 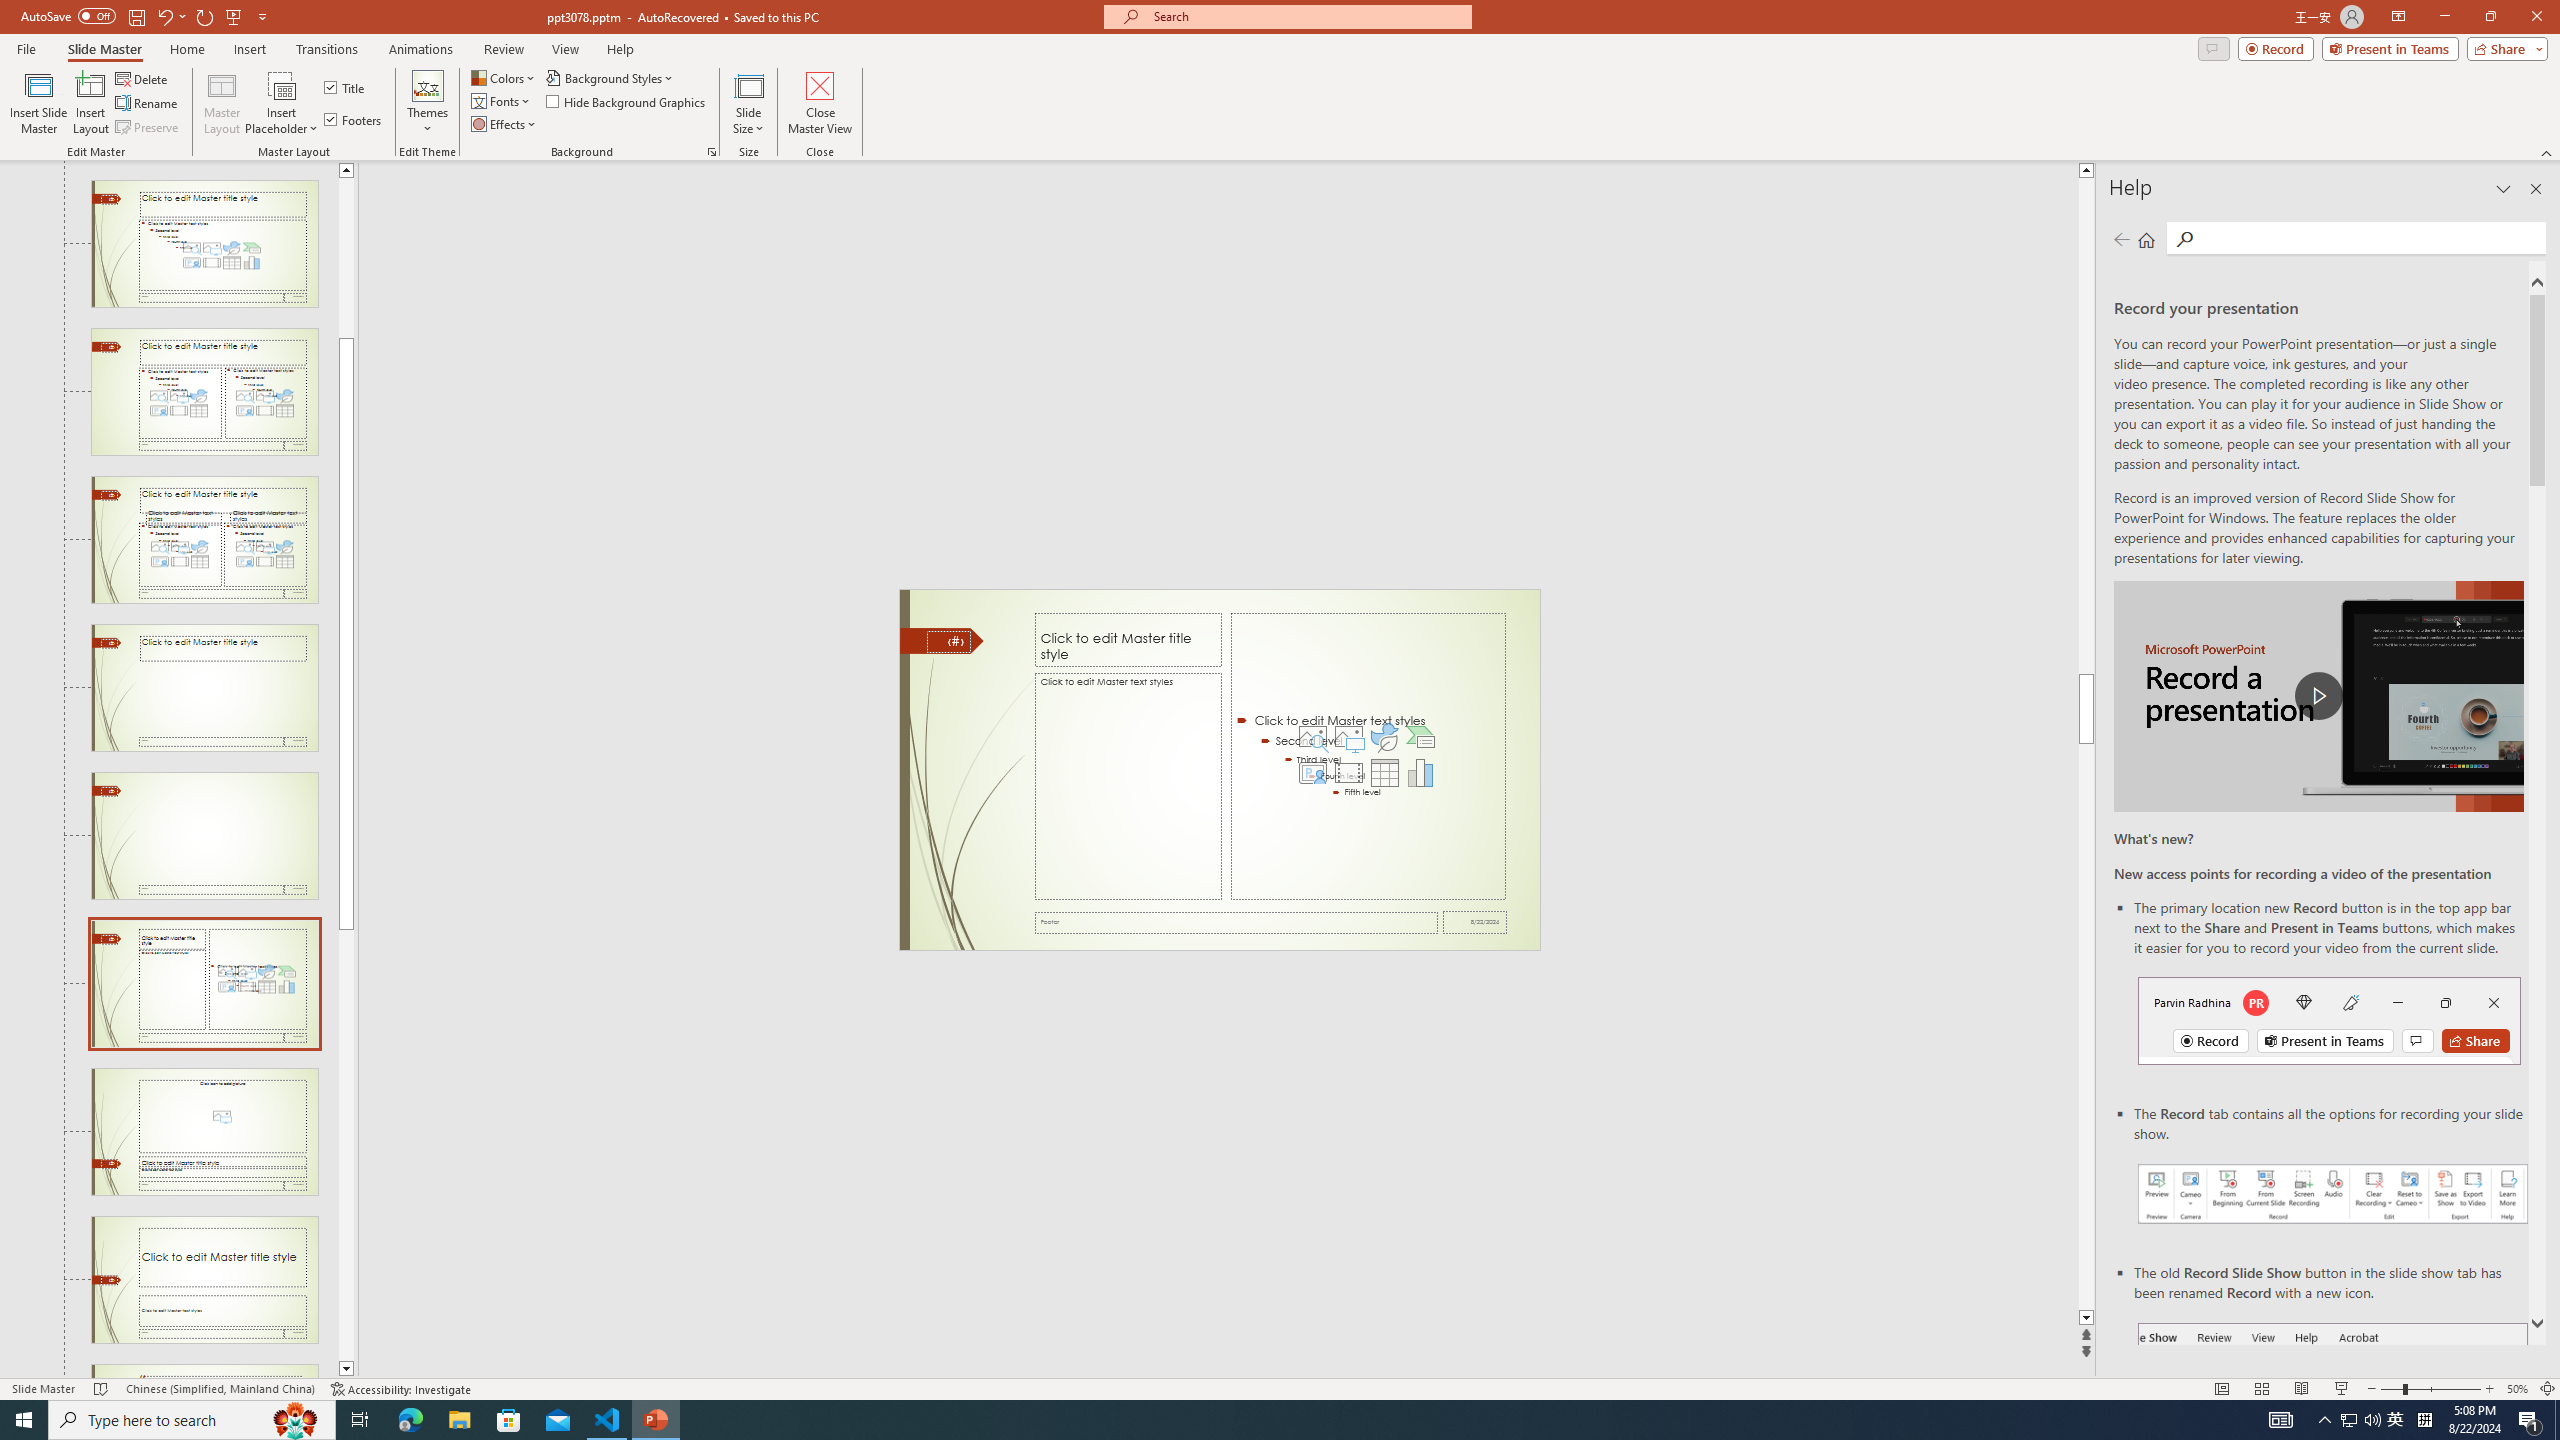 What do you see at coordinates (2333, 1423) in the screenshot?
I see `Record button in ribbon` at bounding box center [2333, 1423].